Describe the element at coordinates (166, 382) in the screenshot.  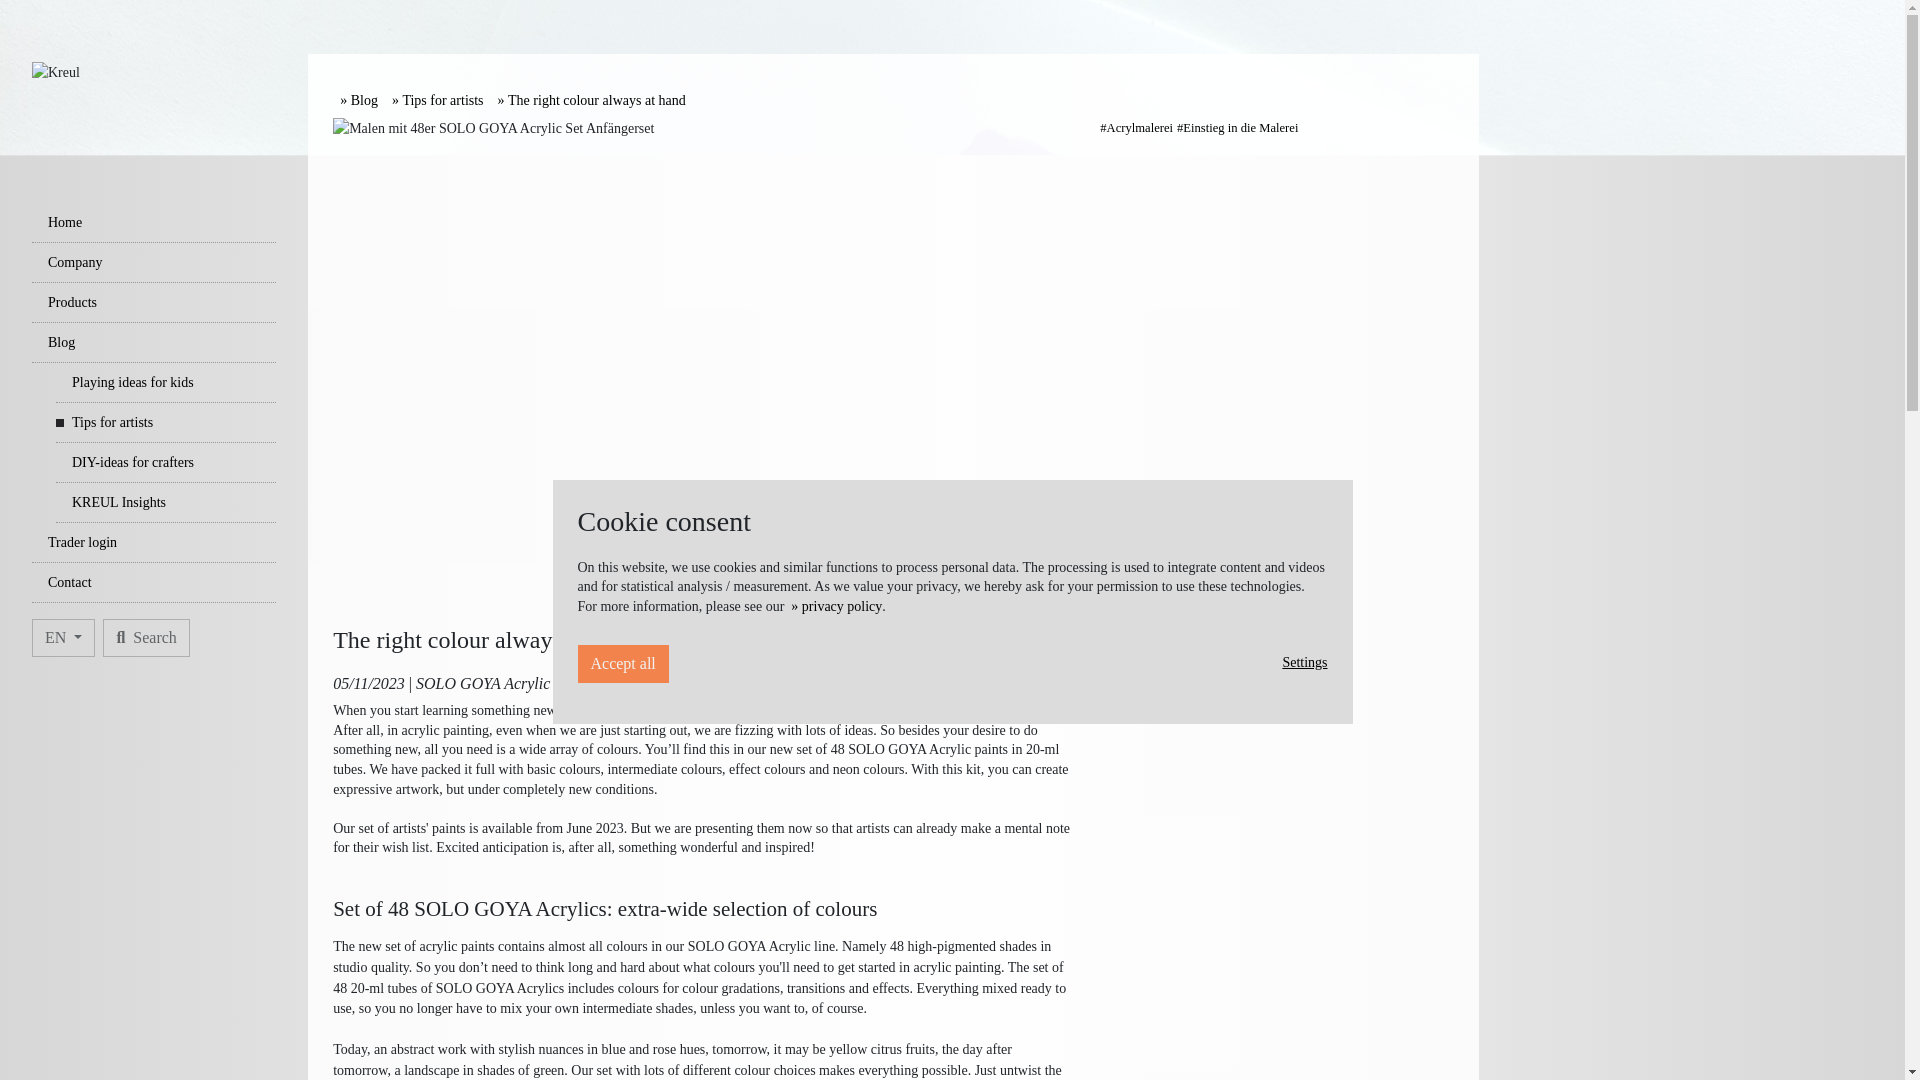
I see `Playing ideas for kids` at that location.